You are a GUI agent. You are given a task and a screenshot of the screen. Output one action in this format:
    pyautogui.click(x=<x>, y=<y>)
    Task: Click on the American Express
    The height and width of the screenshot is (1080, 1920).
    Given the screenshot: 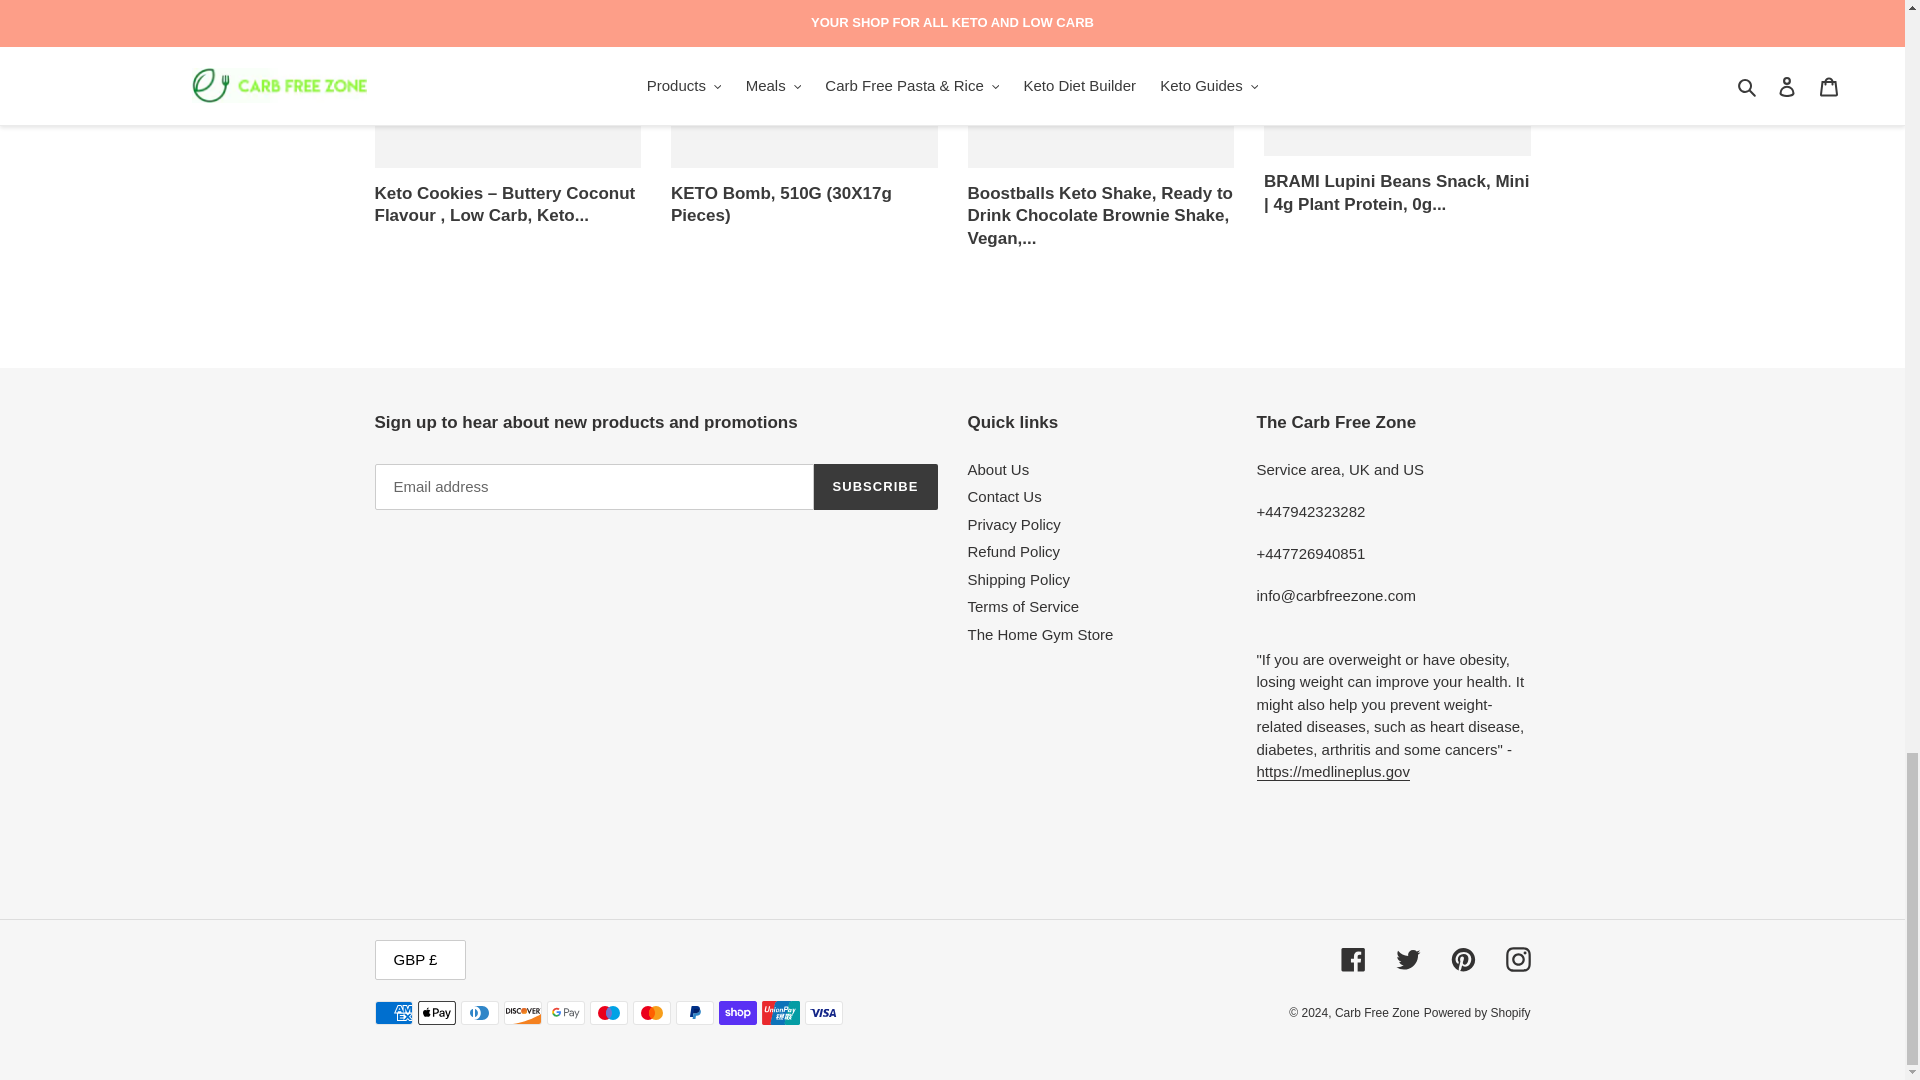 What is the action you would take?
    pyautogui.click(x=393, y=1012)
    